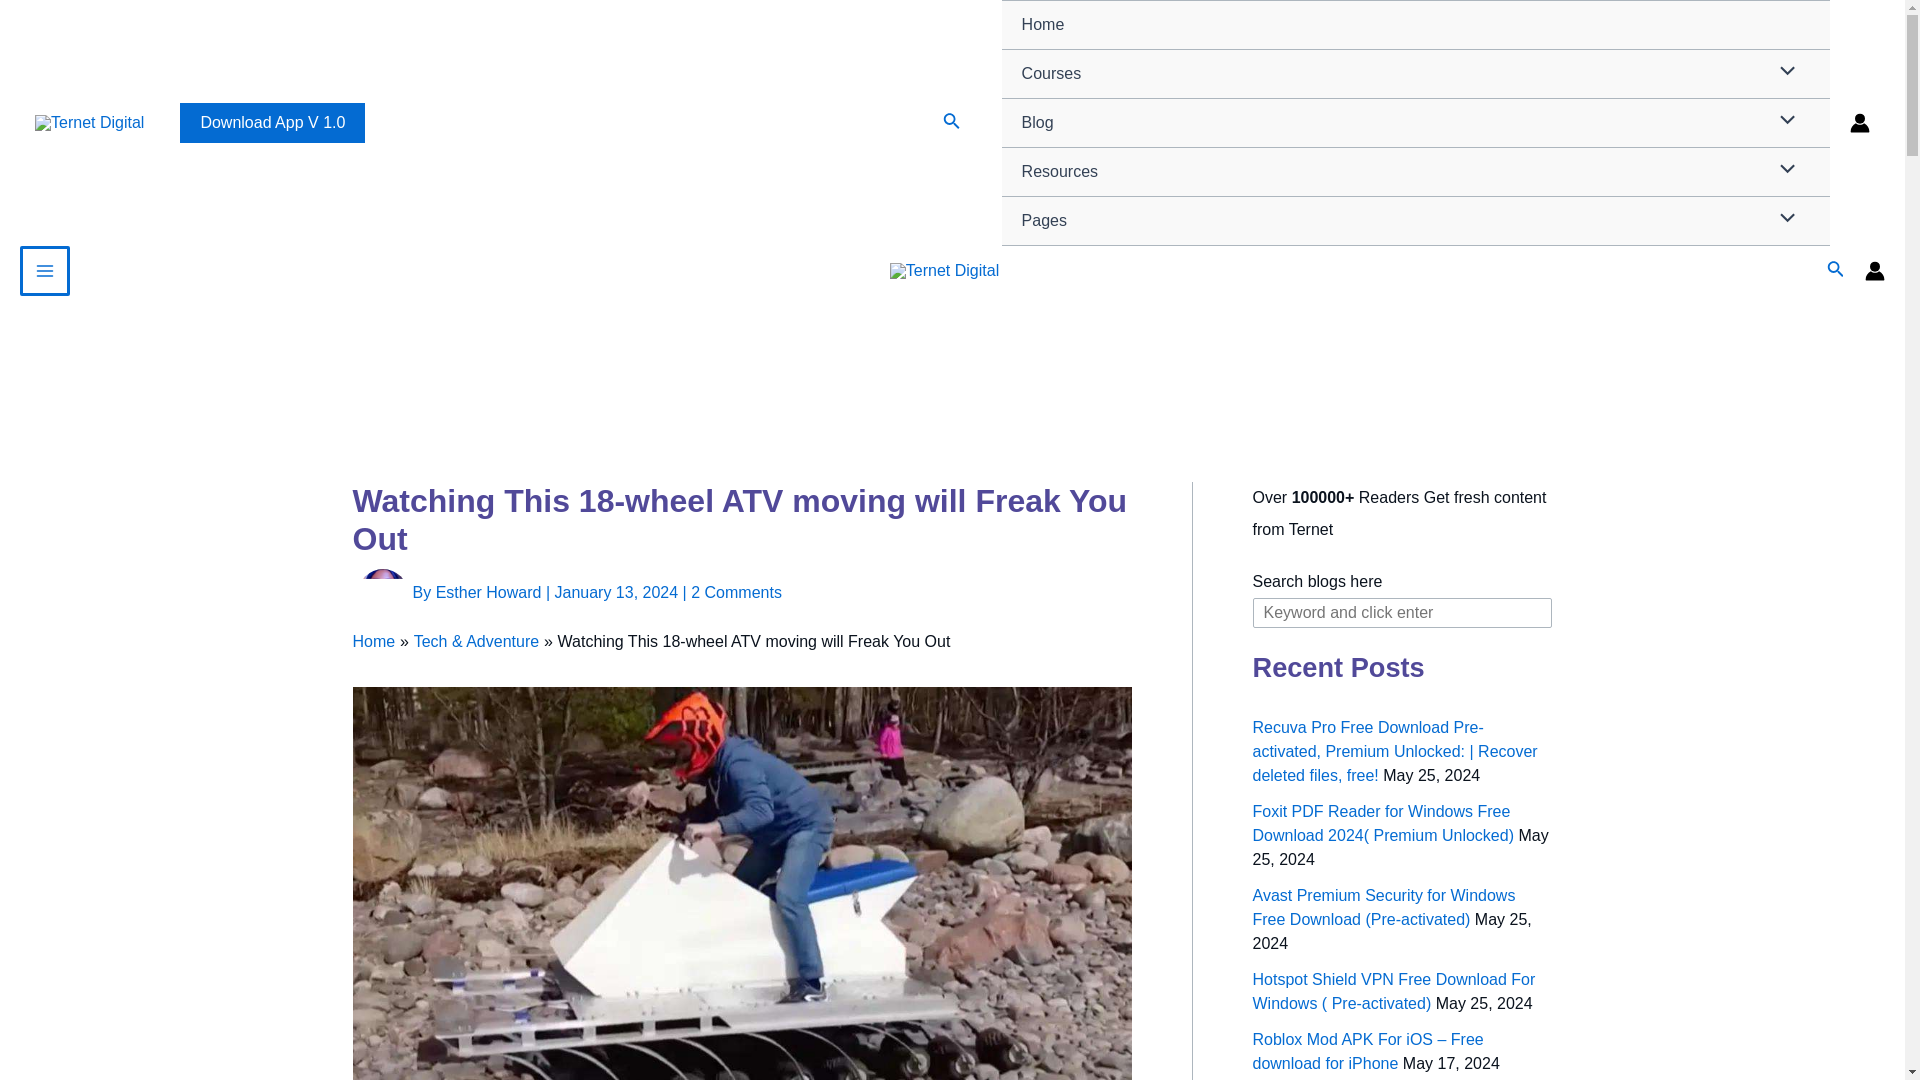 This screenshot has height=1080, width=1920. Describe the element at coordinates (1416, 25) in the screenshot. I see `Home` at that location.